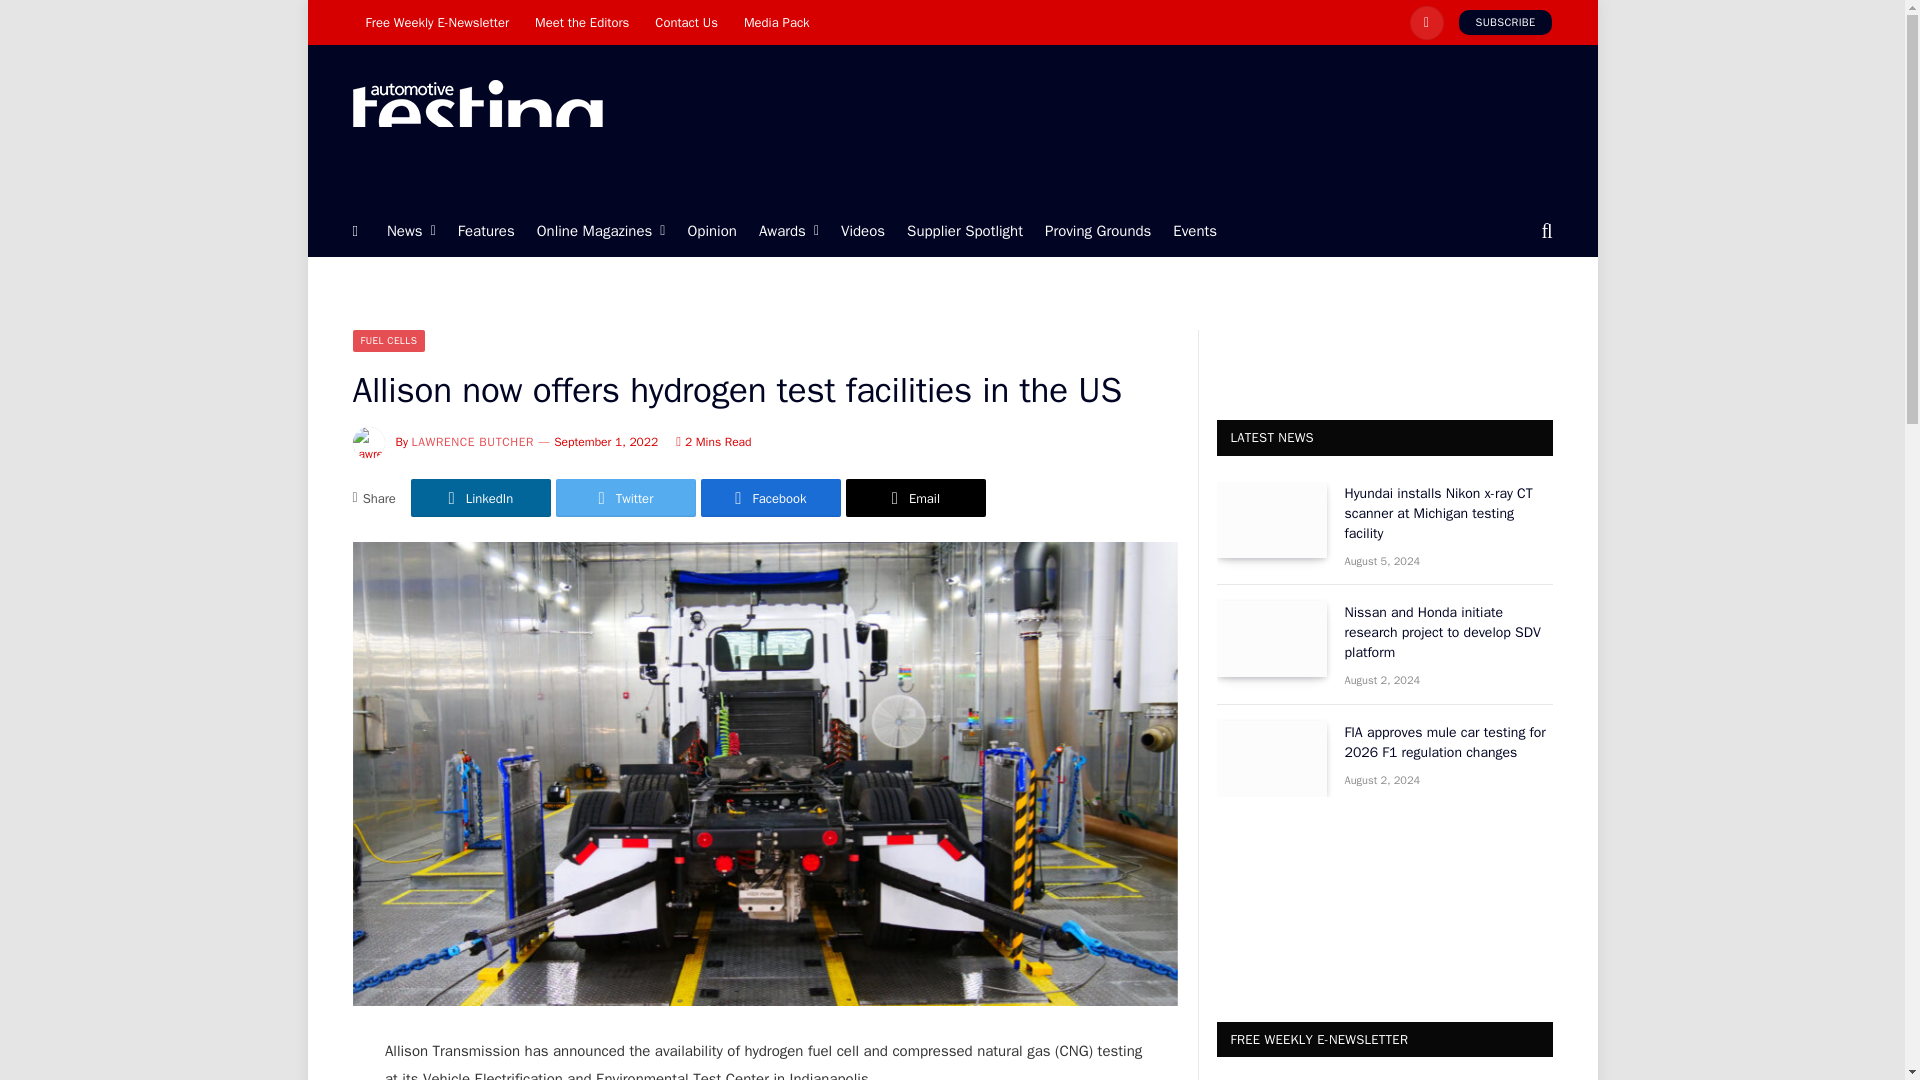  Describe the element at coordinates (476, 125) in the screenshot. I see `Automotive Testing Technology International` at that location.